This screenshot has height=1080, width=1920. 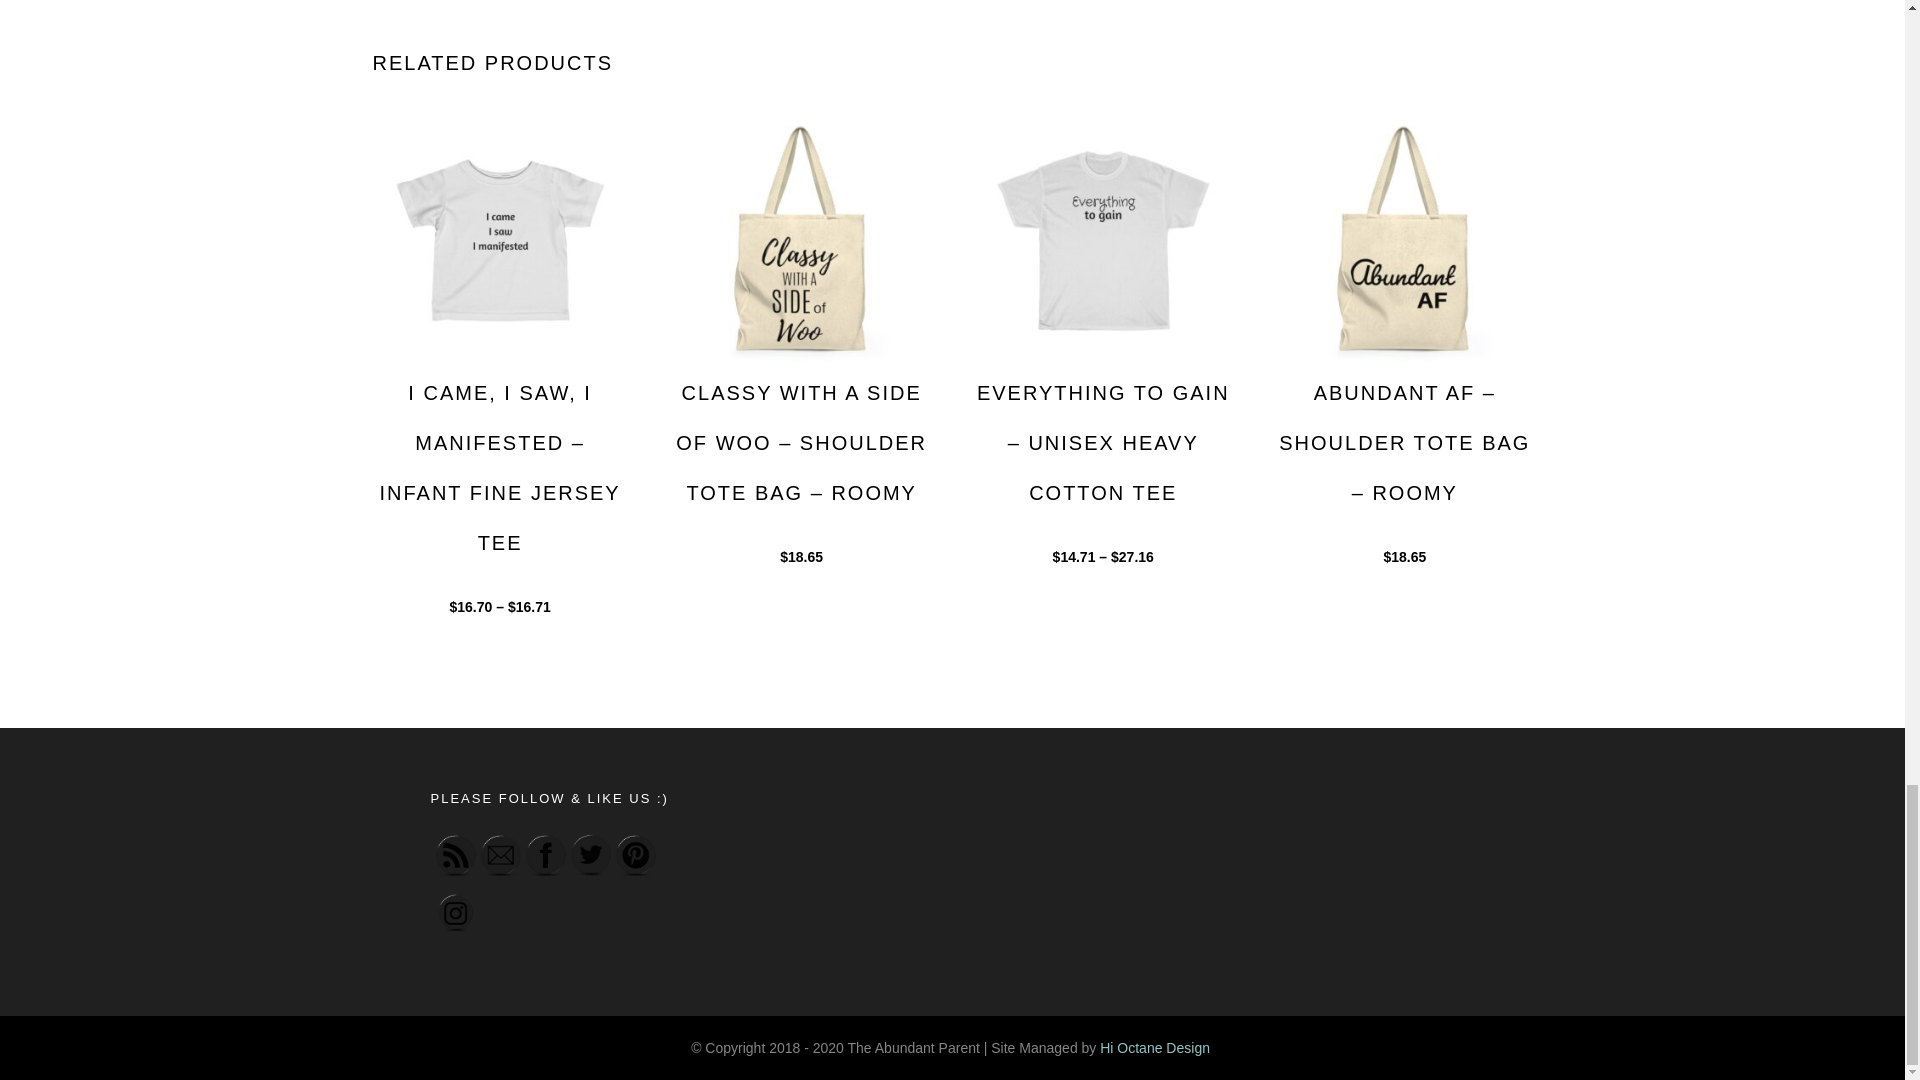 What do you see at coordinates (456, 913) in the screenshot?
I see `Instagram` at bounding box center [456, 913].